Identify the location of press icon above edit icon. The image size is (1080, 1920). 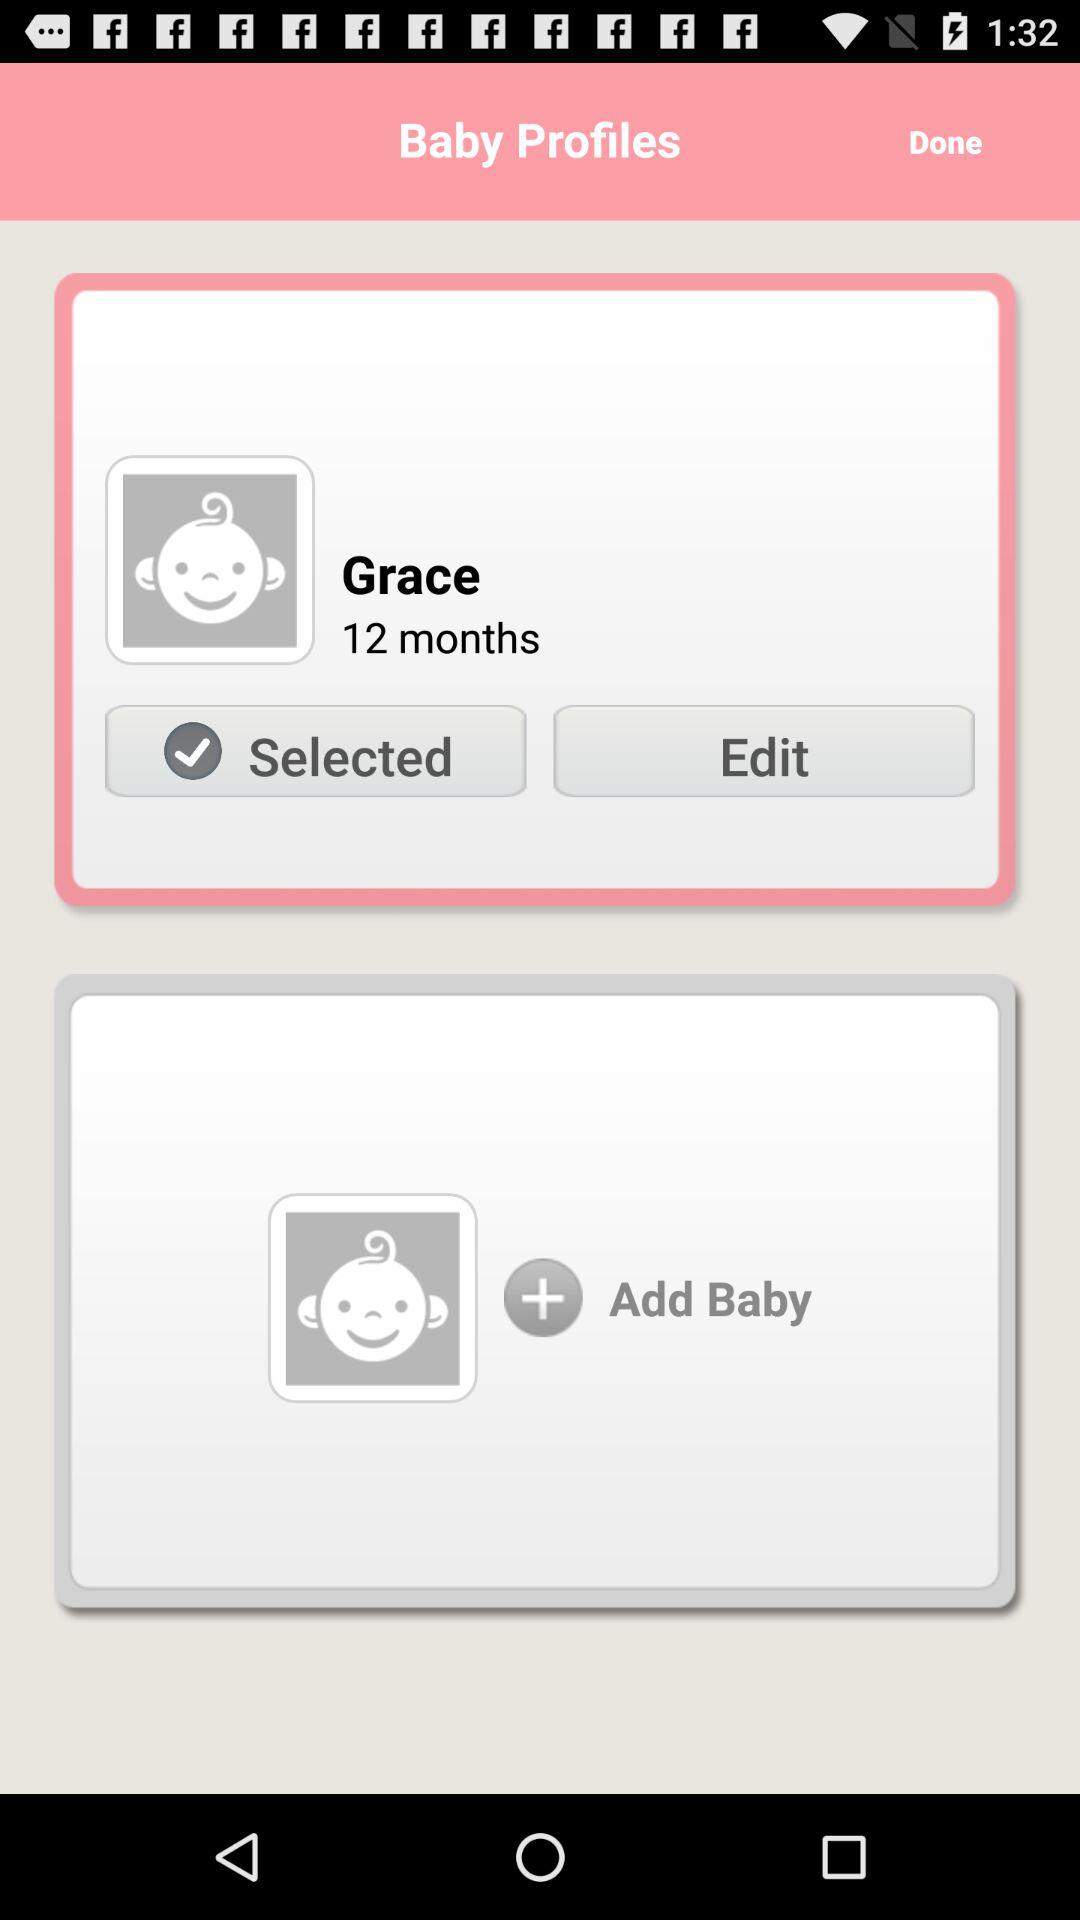
(938, 142).